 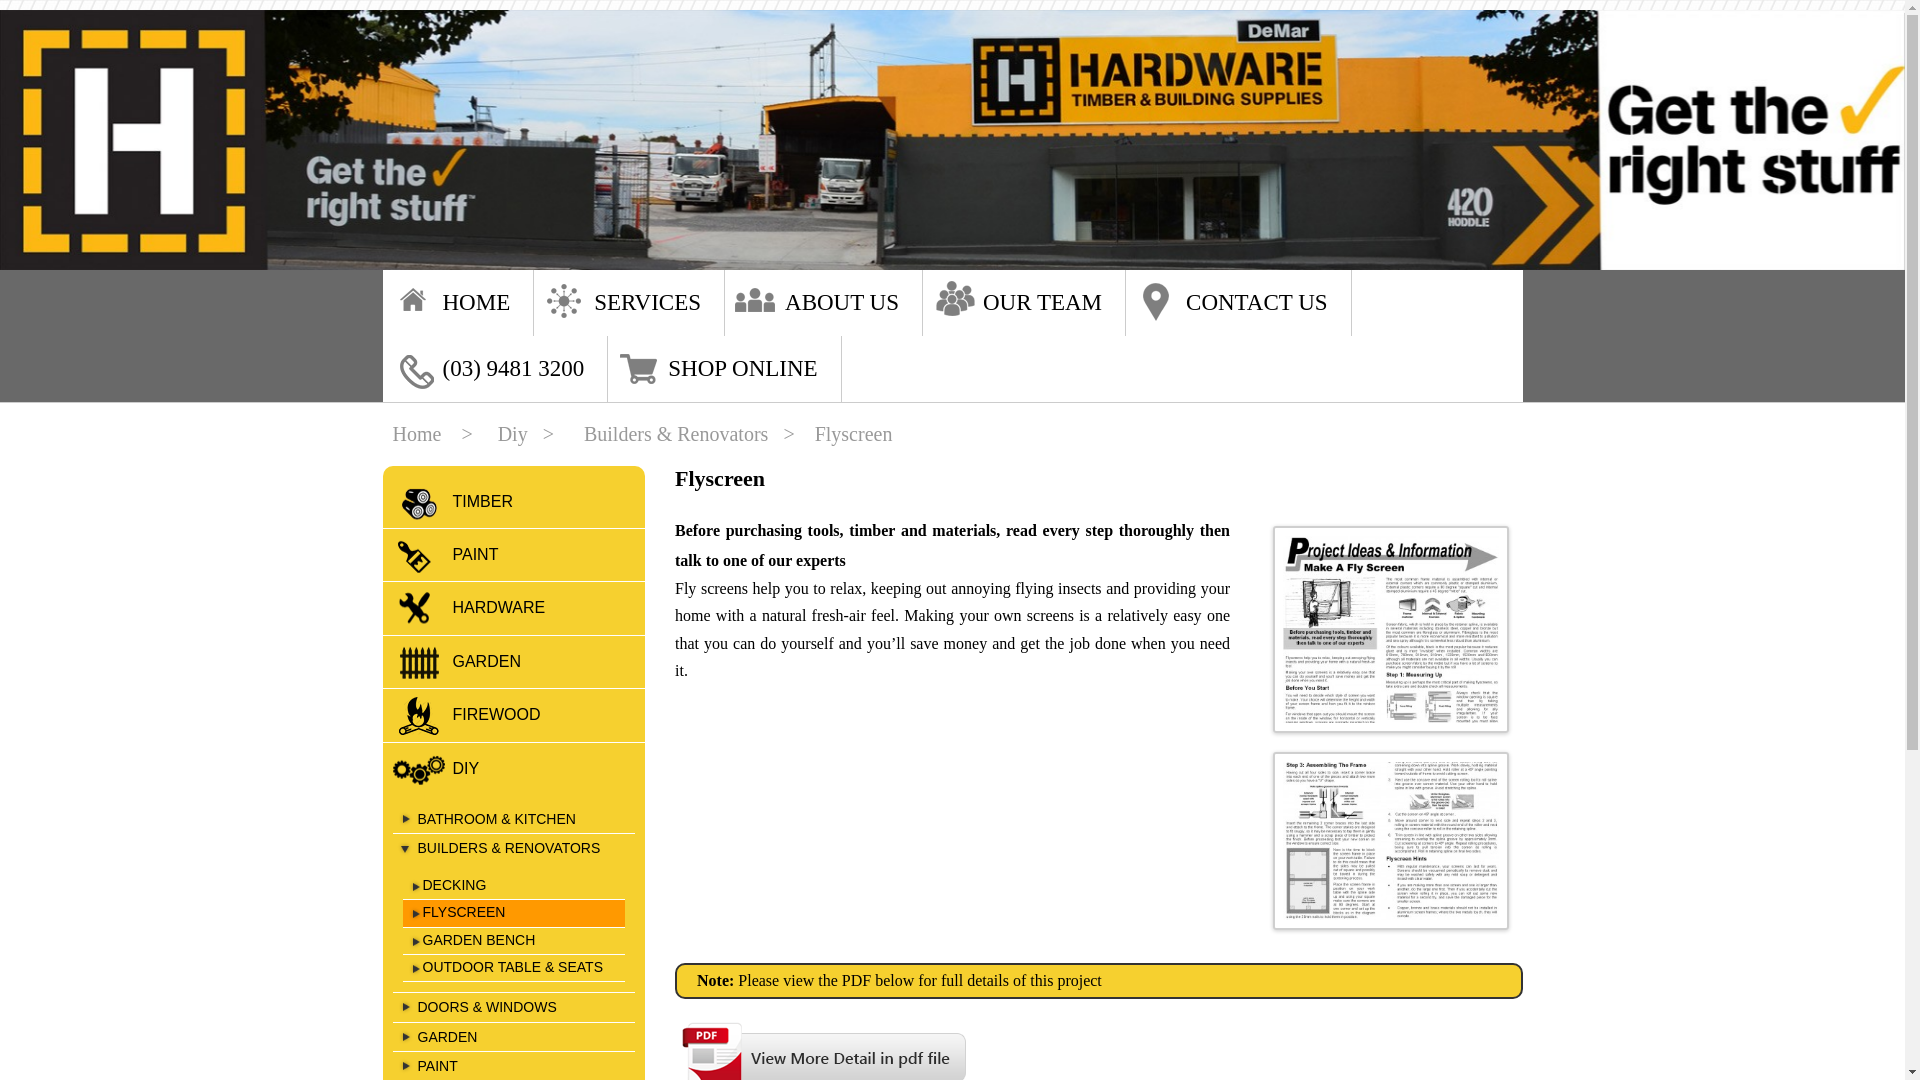 What do you see at coordinates (514, 769) in the screenshot?
I see `DIY` at bounding box center [514, 769].